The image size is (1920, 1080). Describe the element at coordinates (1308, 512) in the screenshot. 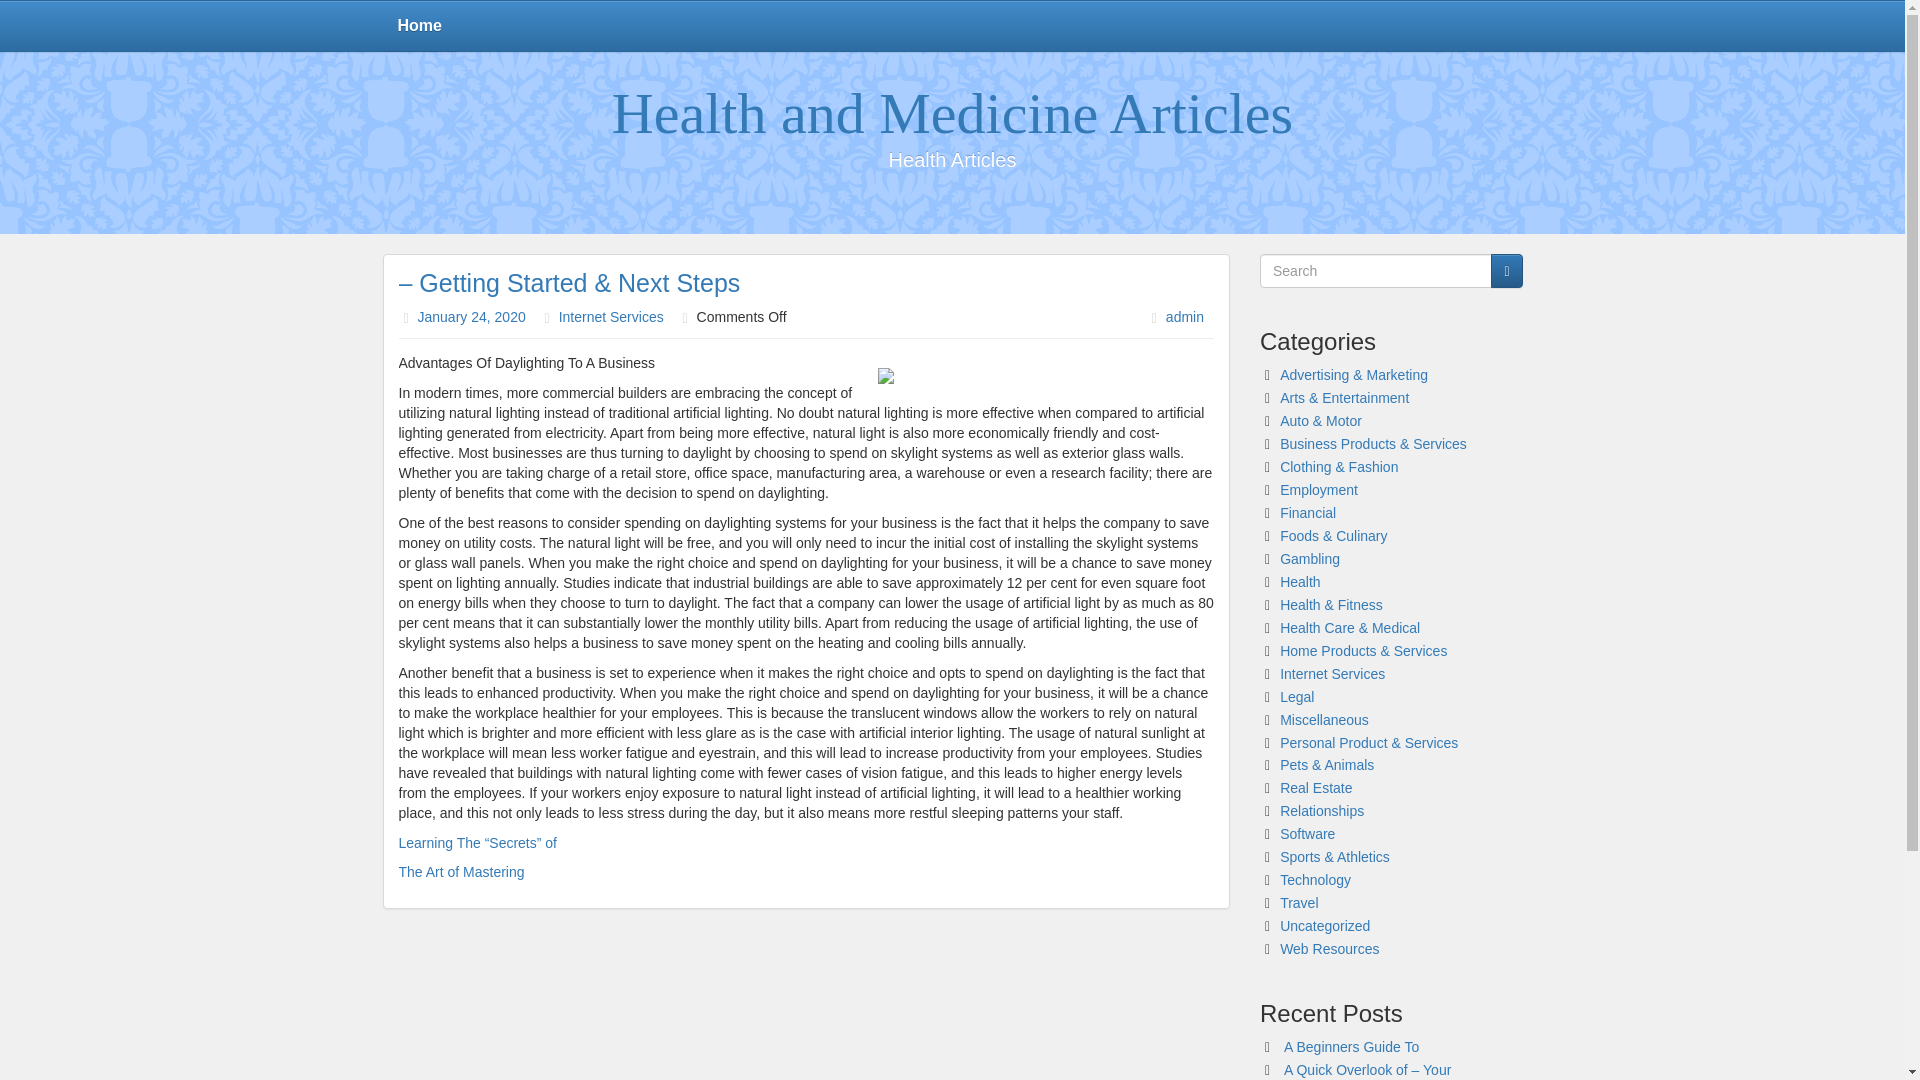

I see `Financial` at that location.